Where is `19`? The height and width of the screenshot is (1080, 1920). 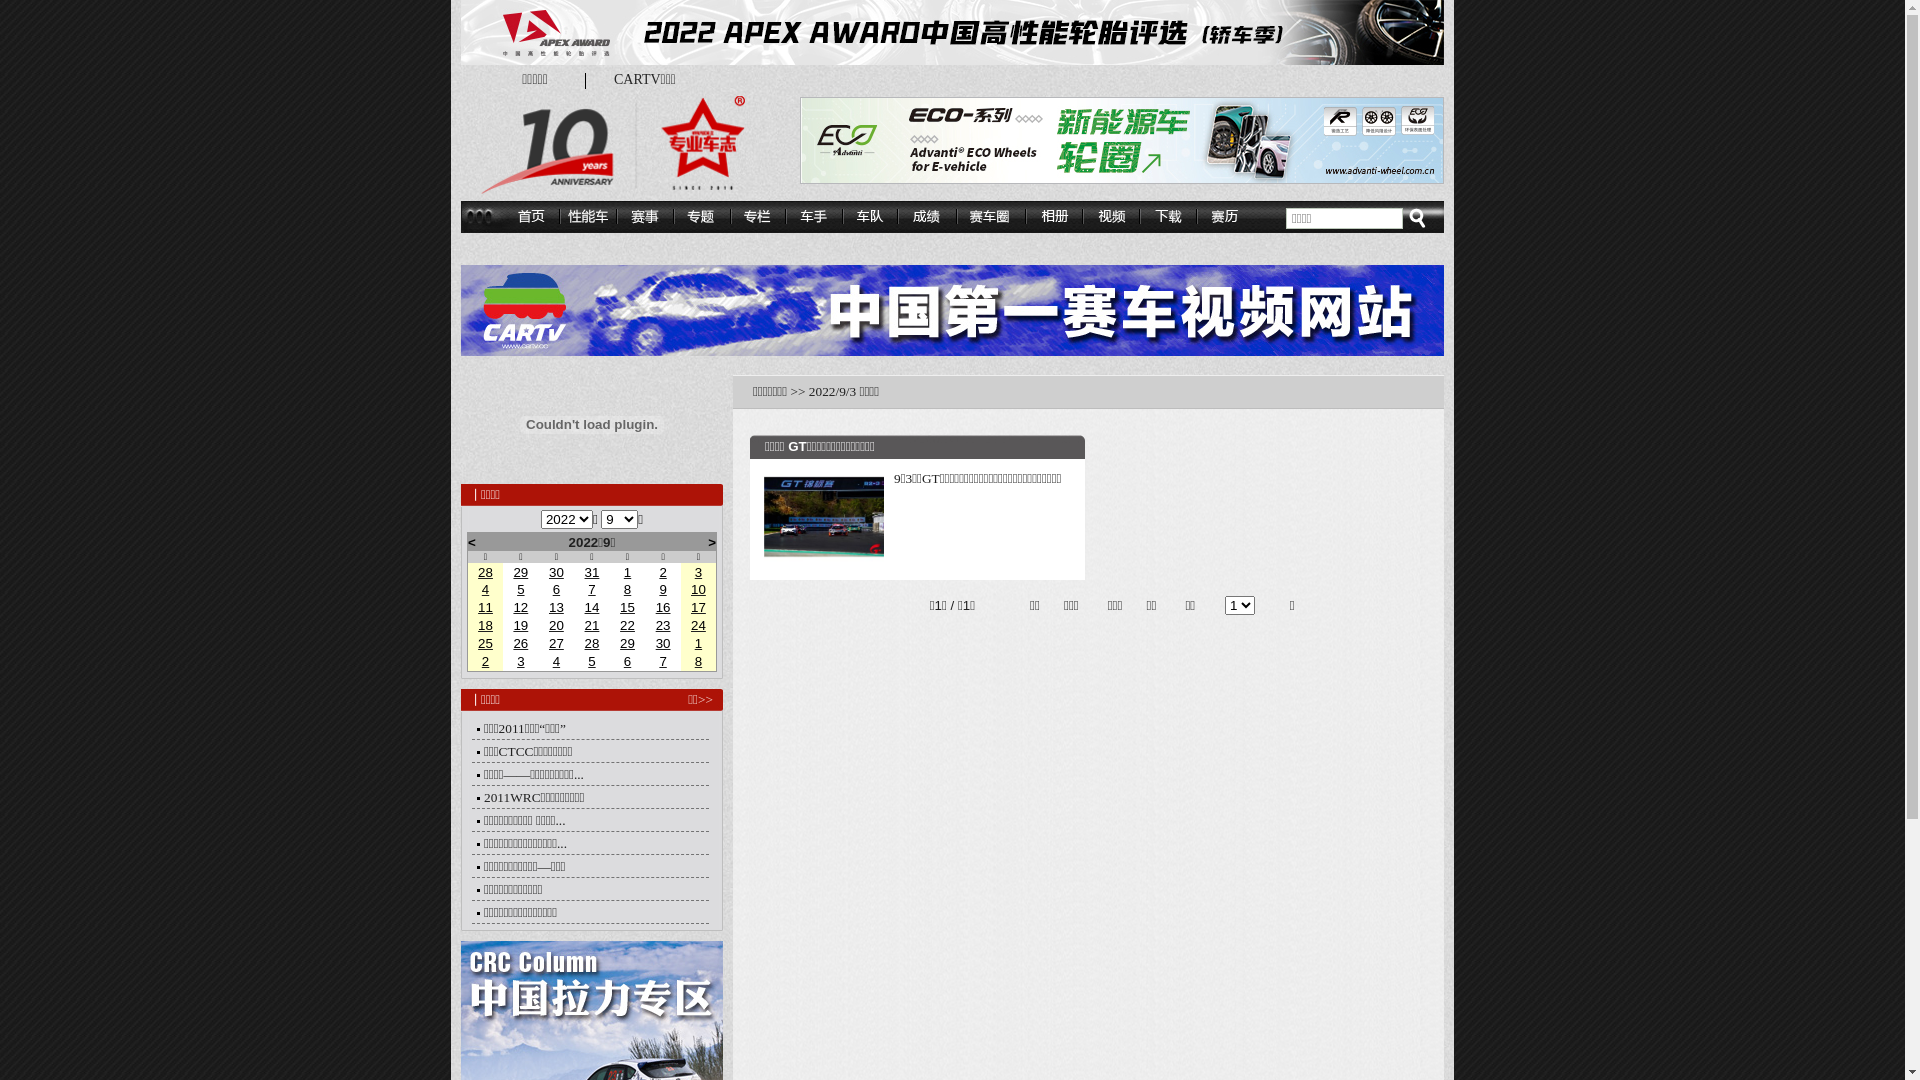
19 is located at coordinates (520, 626).